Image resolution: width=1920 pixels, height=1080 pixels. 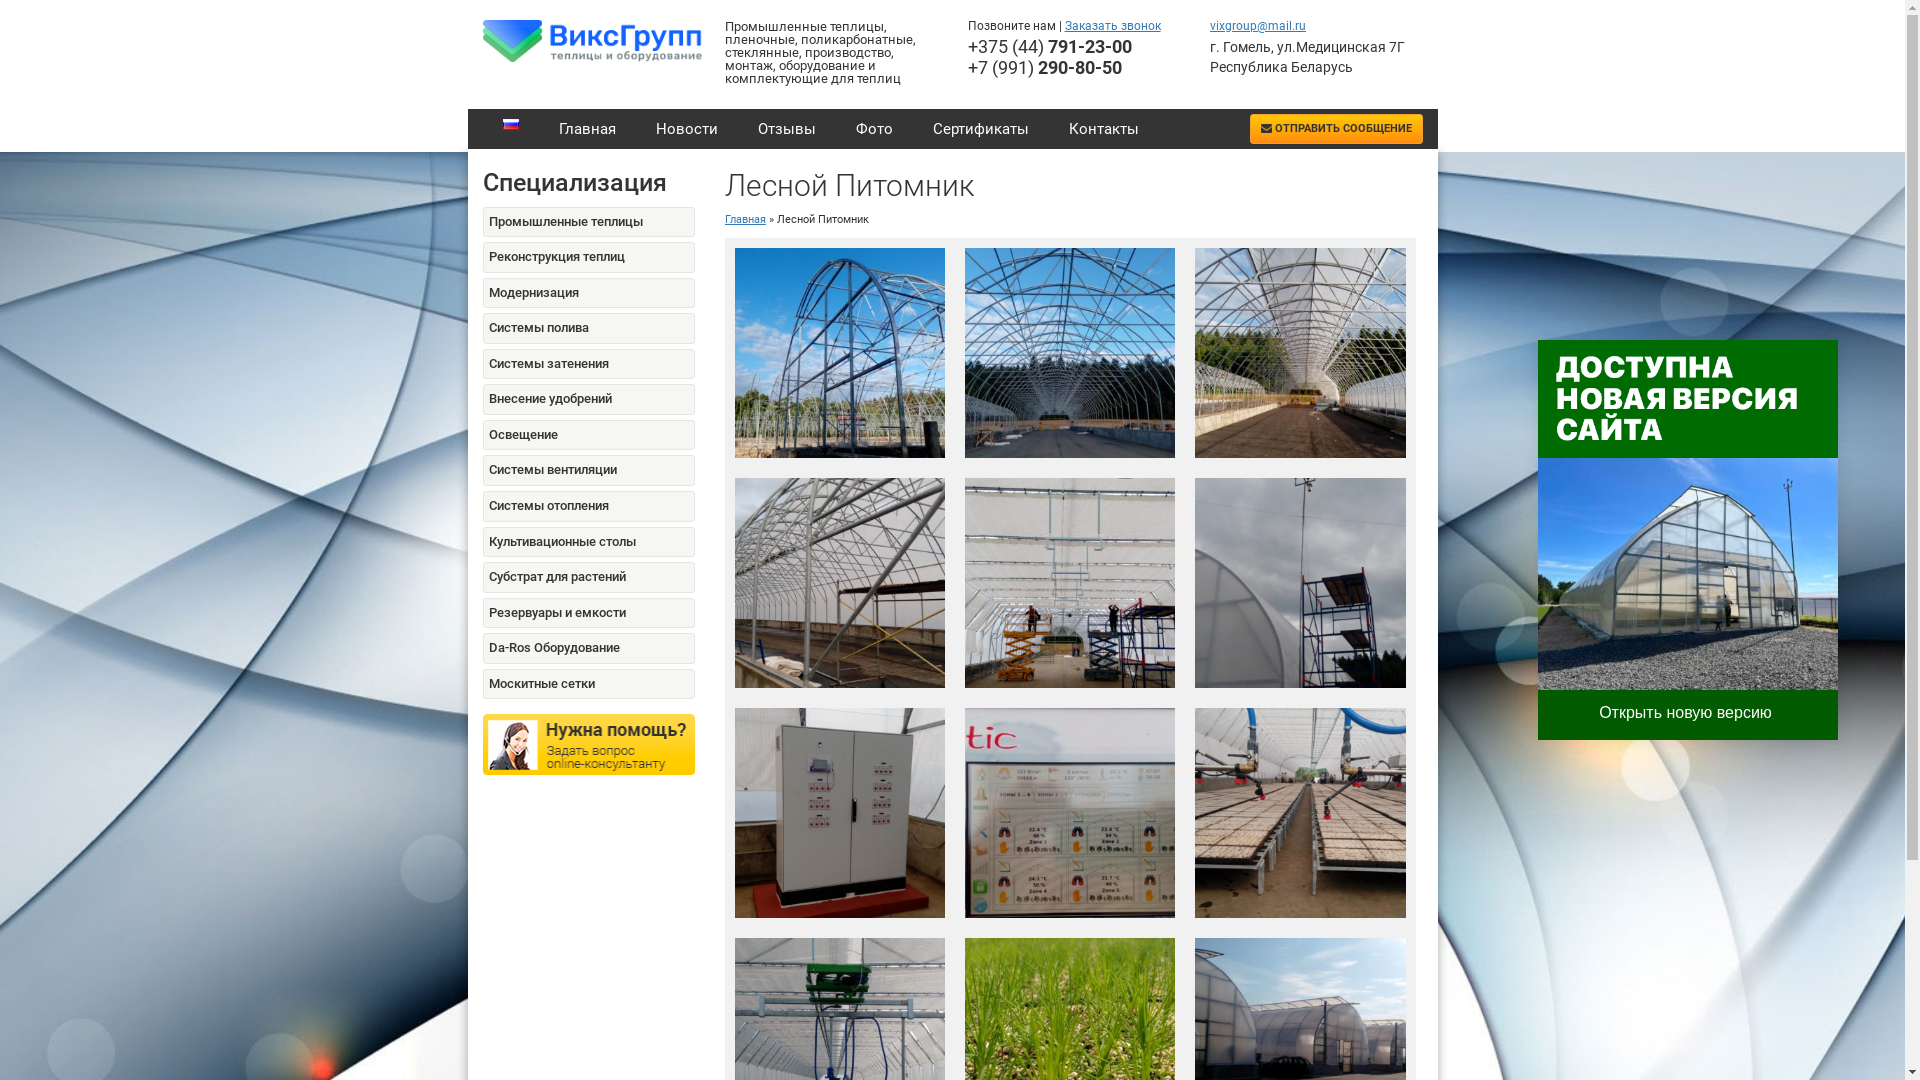 What do you see at coordinates (1045, 67) in the screenshot?
I see `+7 (991) 290-80-50` at bounding box center [1045, 67].